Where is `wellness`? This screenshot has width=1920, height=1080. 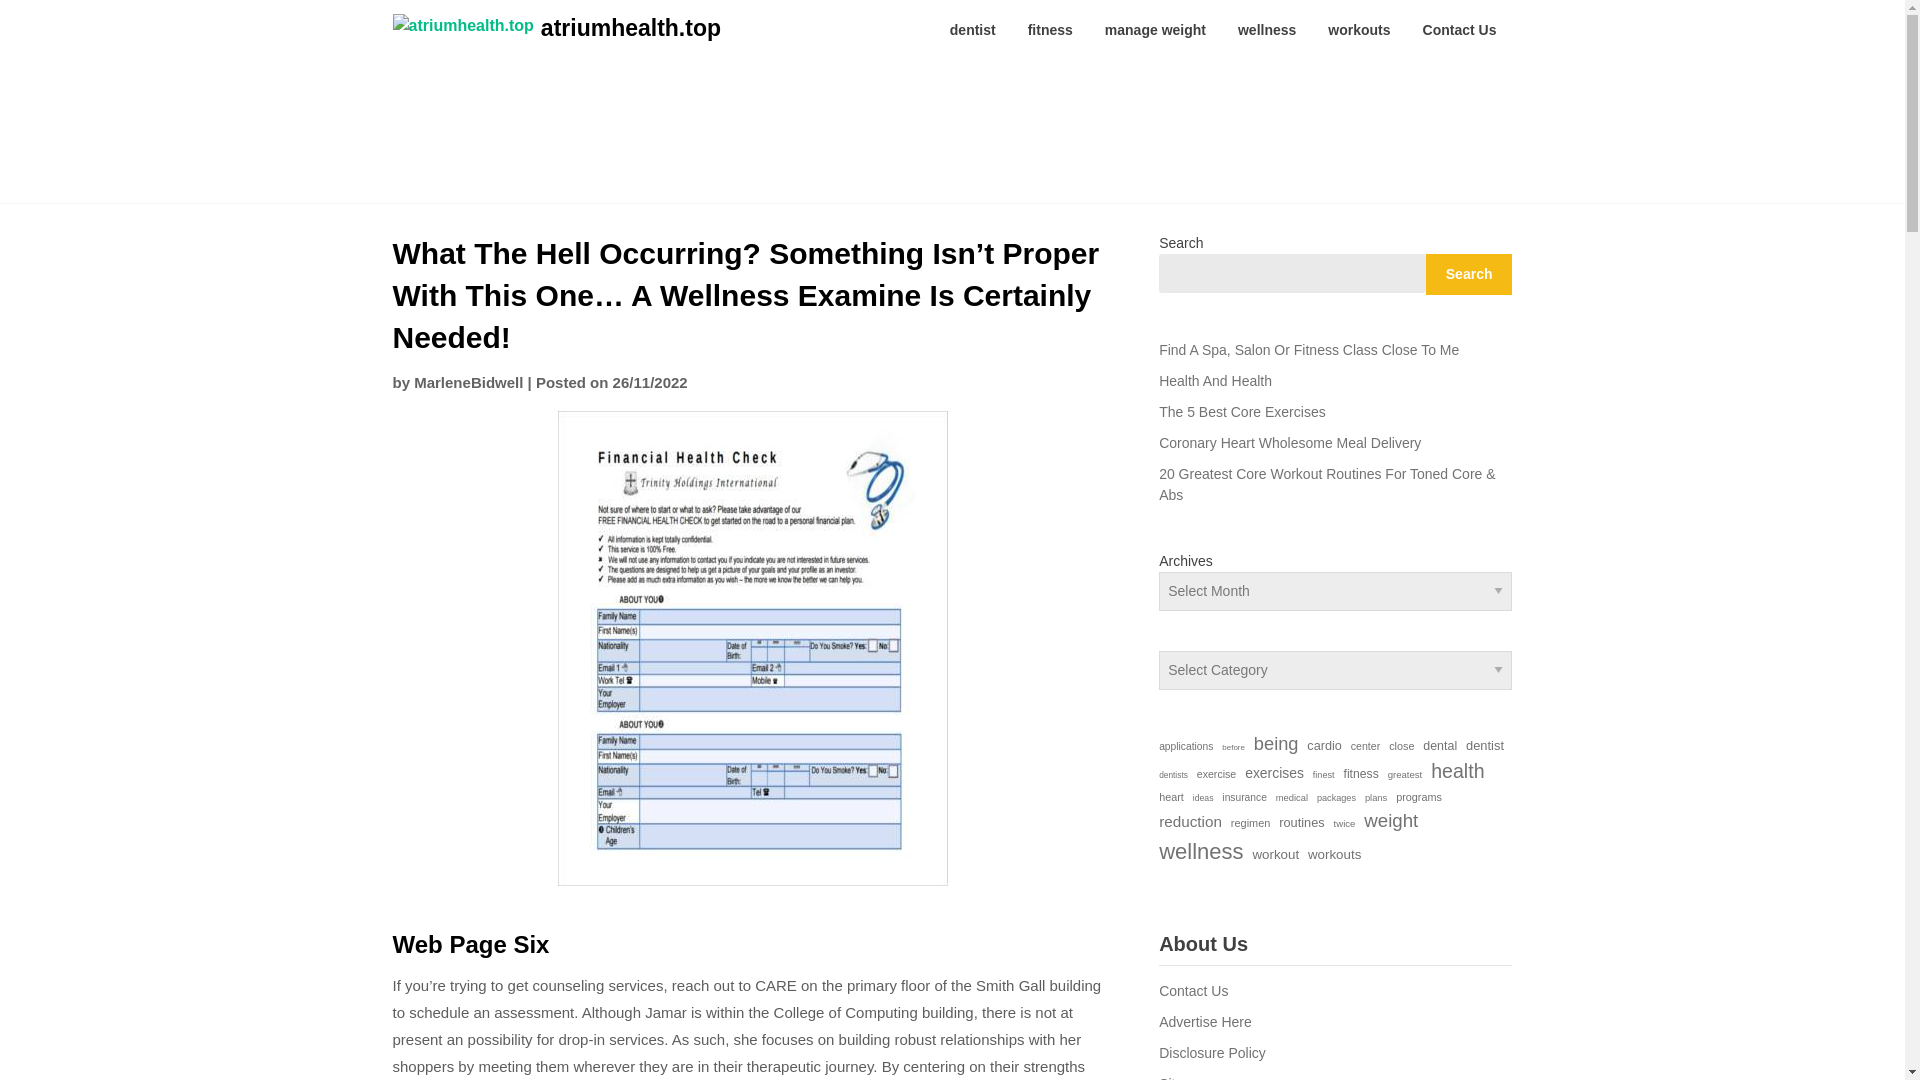 wellness is located at coordinates (1266, 30).